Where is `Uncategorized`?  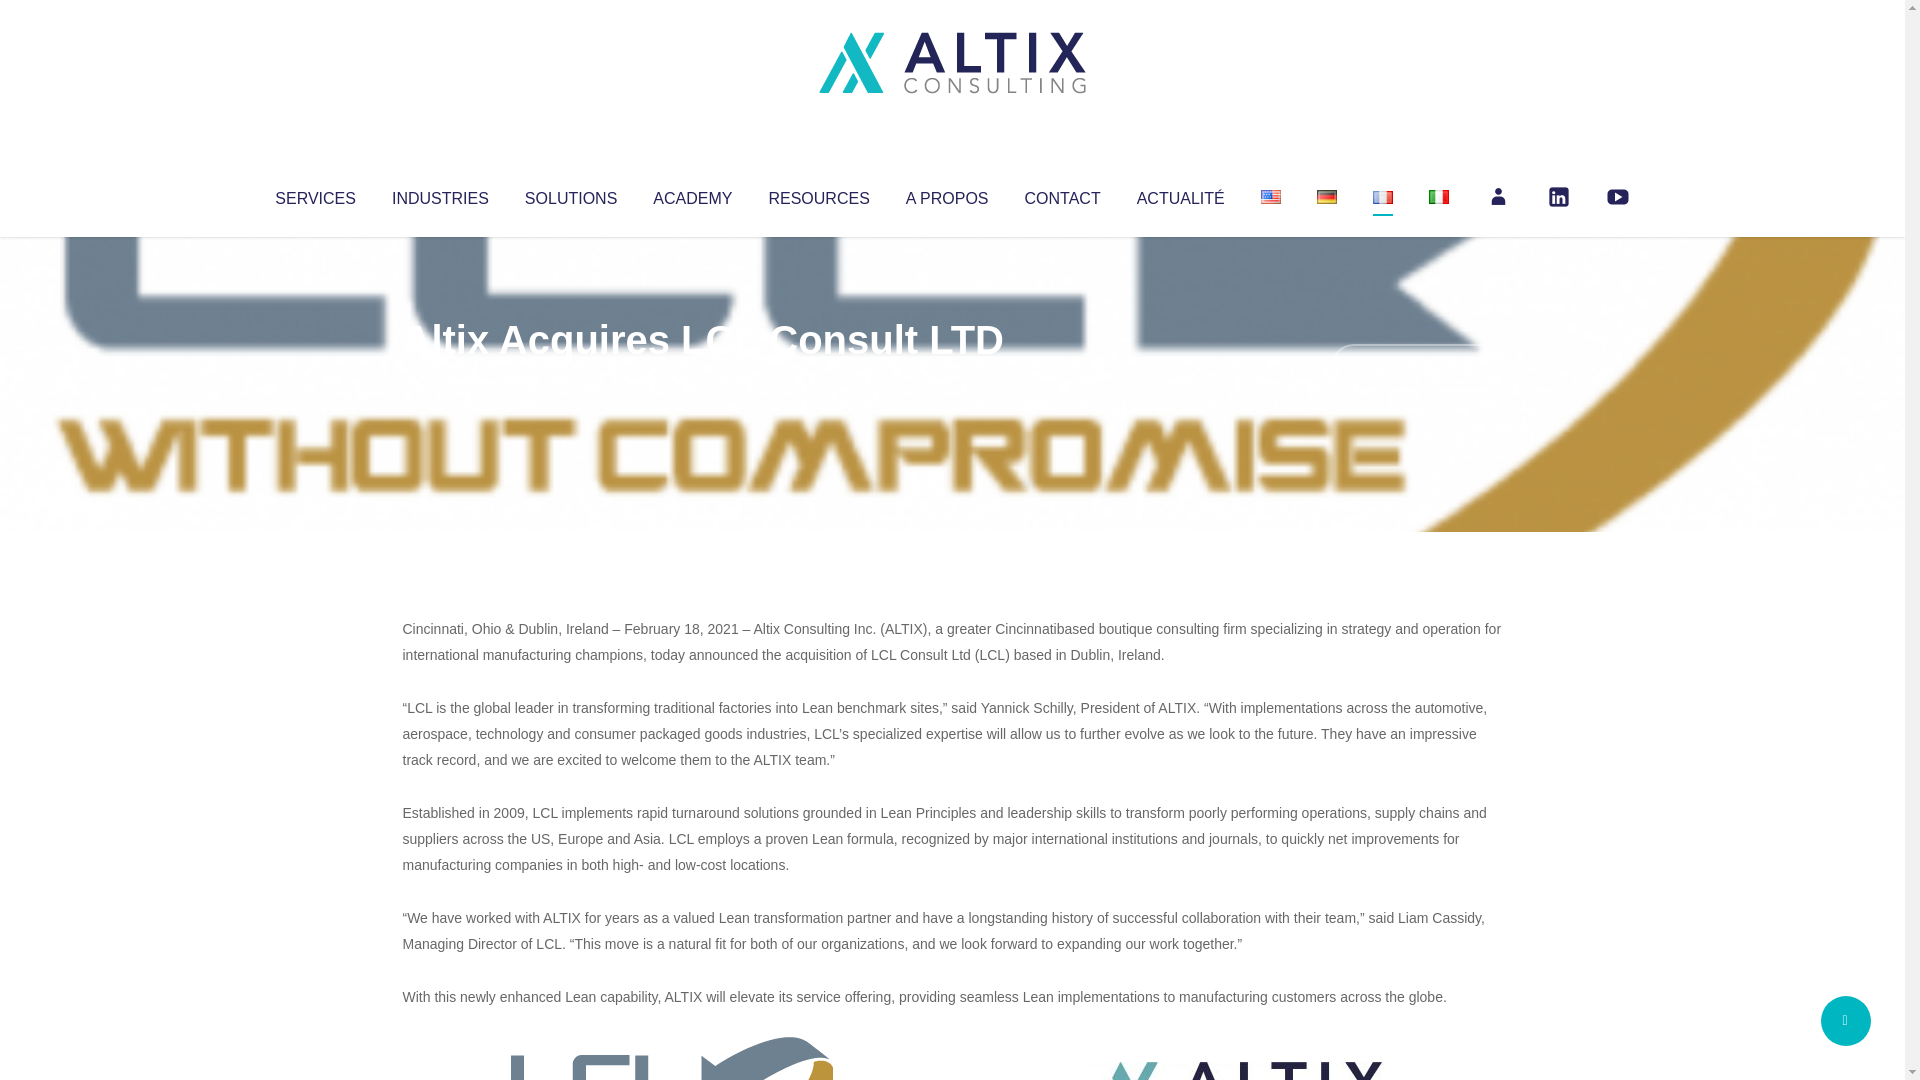
Uncategorized is located at coordinates (699, 380).